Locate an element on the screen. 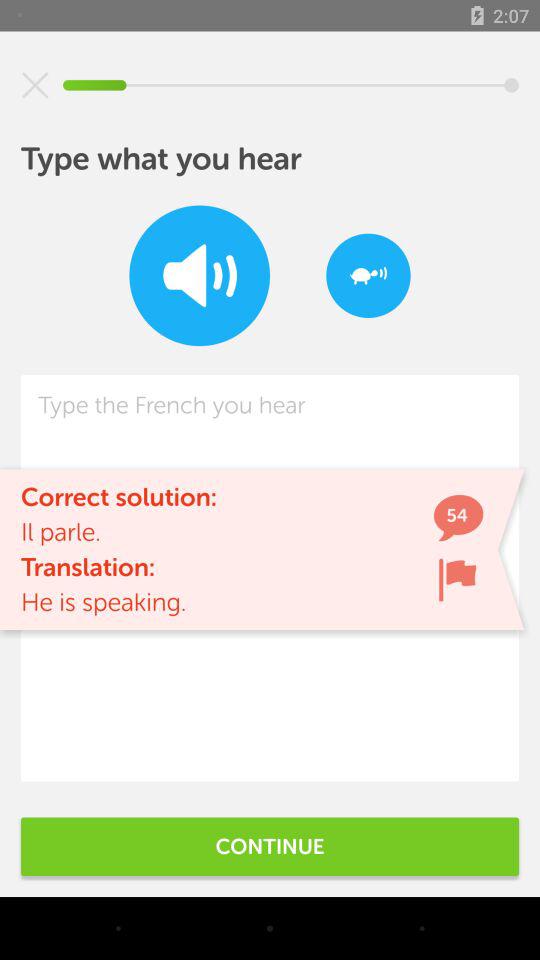  select icon above type what you icon is located at coordinates (35, 85).